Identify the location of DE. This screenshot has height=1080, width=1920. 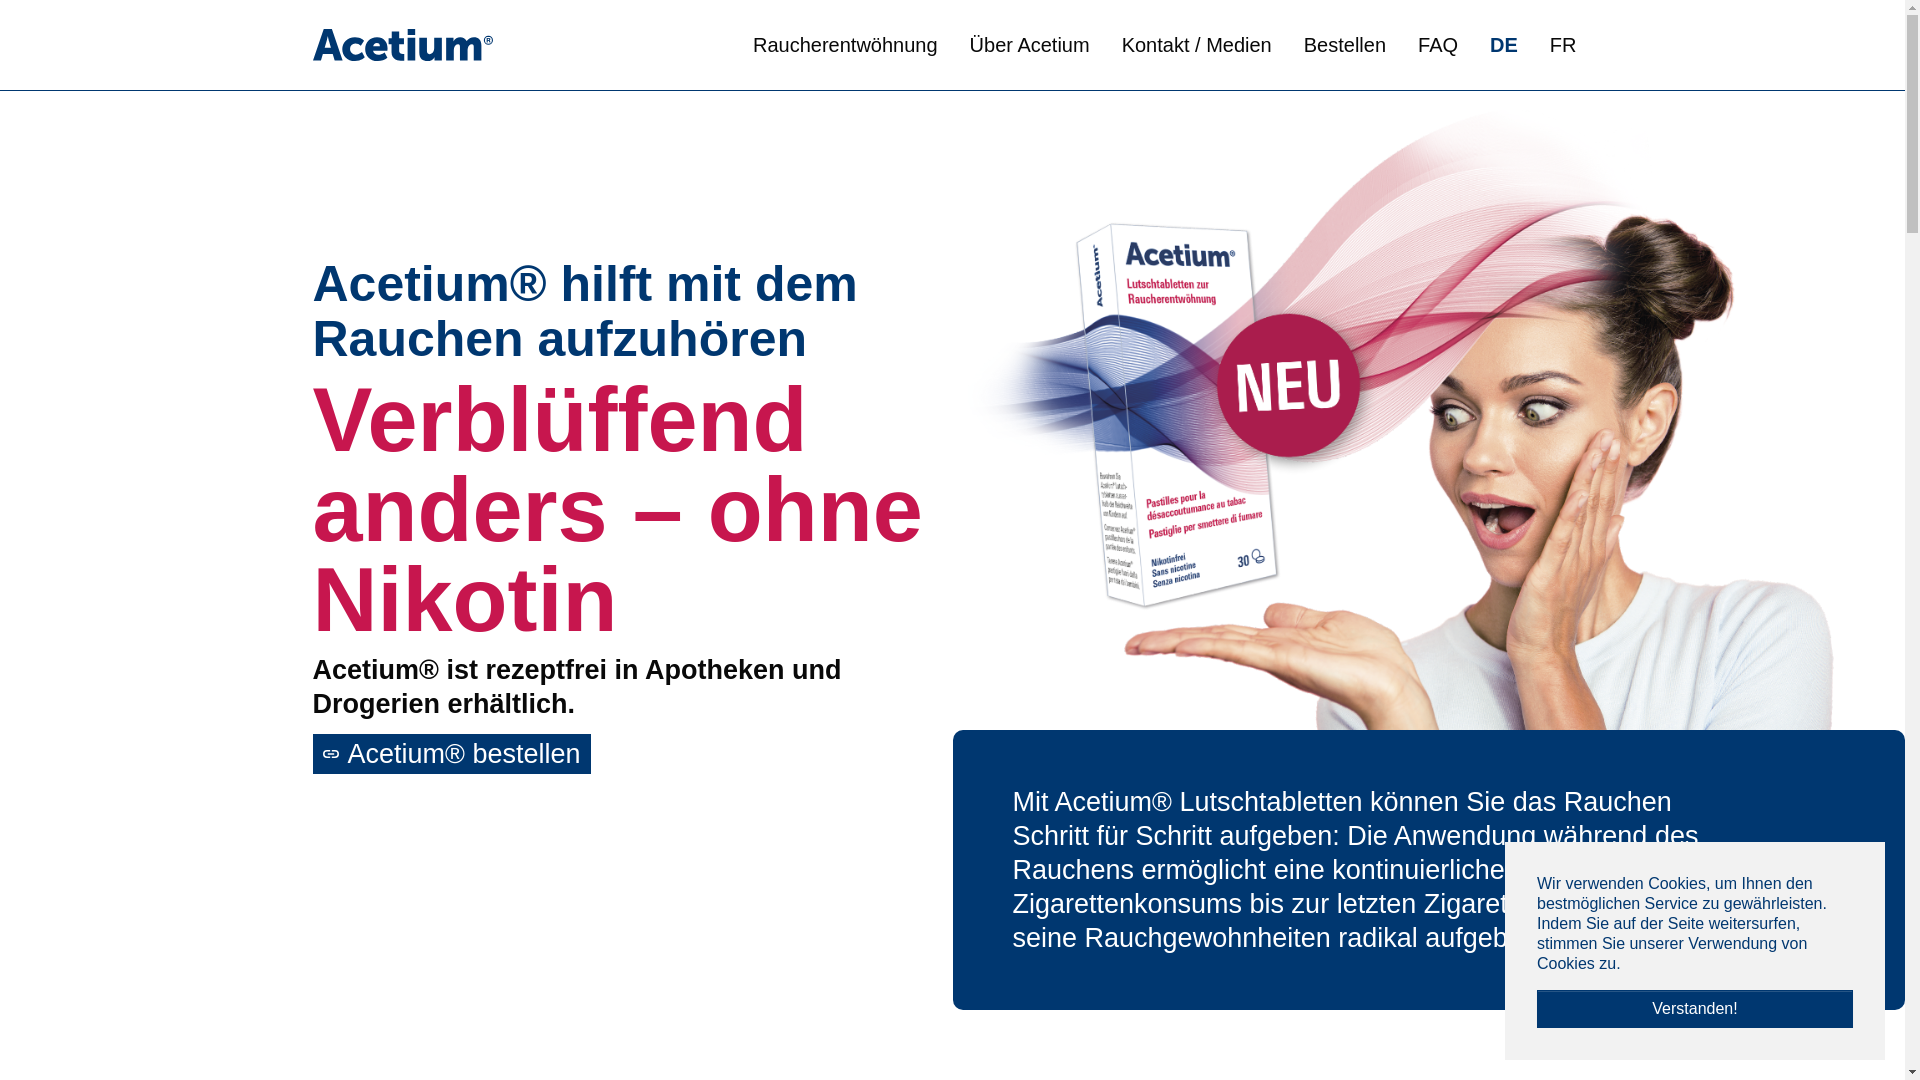
(1504, 46).